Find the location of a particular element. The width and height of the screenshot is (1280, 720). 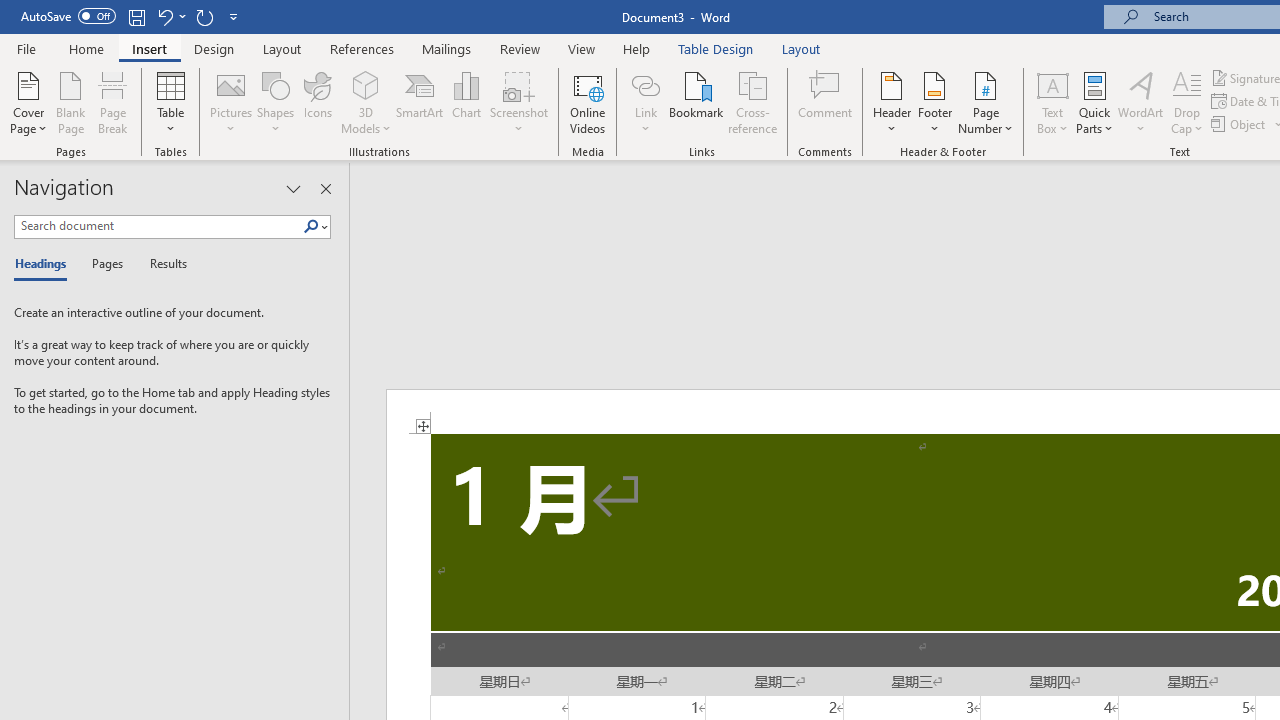

SmartArt... is located at coordinates (420, 102).